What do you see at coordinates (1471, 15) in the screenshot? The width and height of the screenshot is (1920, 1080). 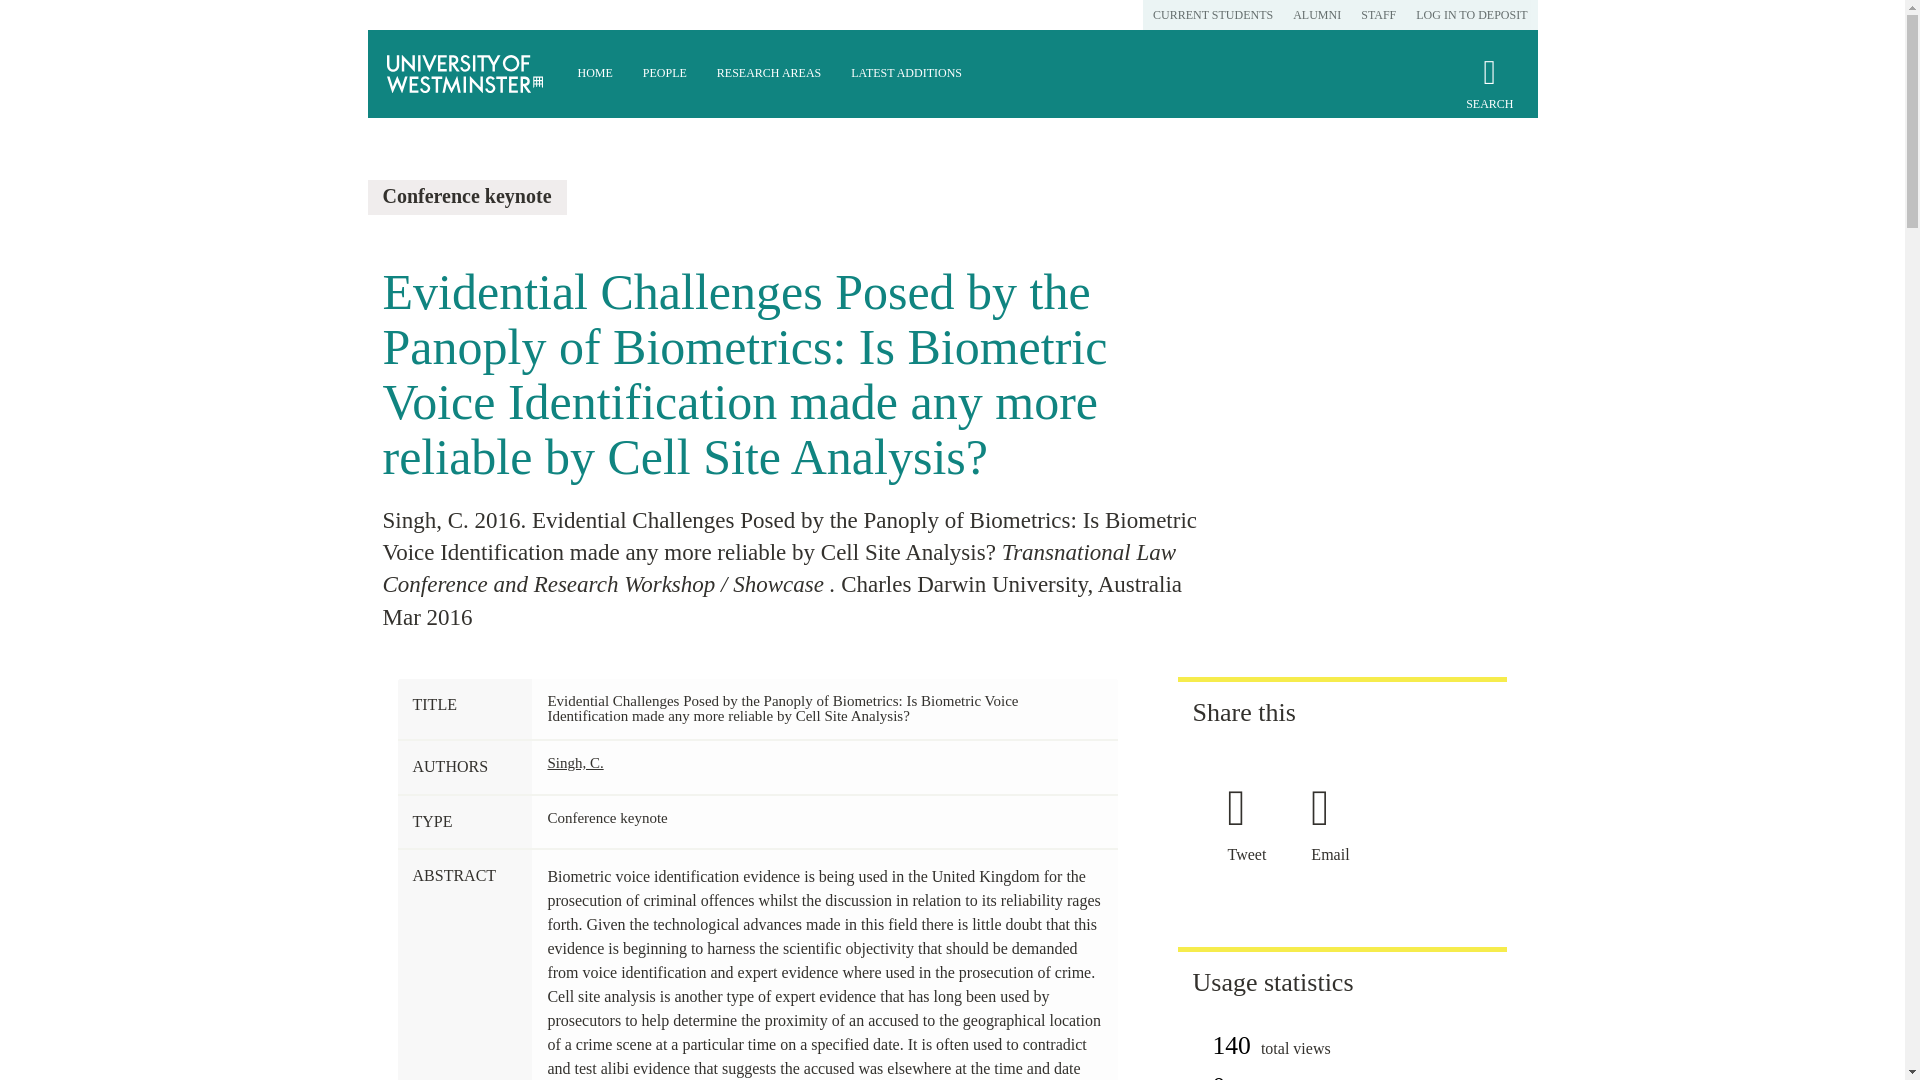 I see `LOG IN TO DEPOSIT` at bounding box center [1471, 15].